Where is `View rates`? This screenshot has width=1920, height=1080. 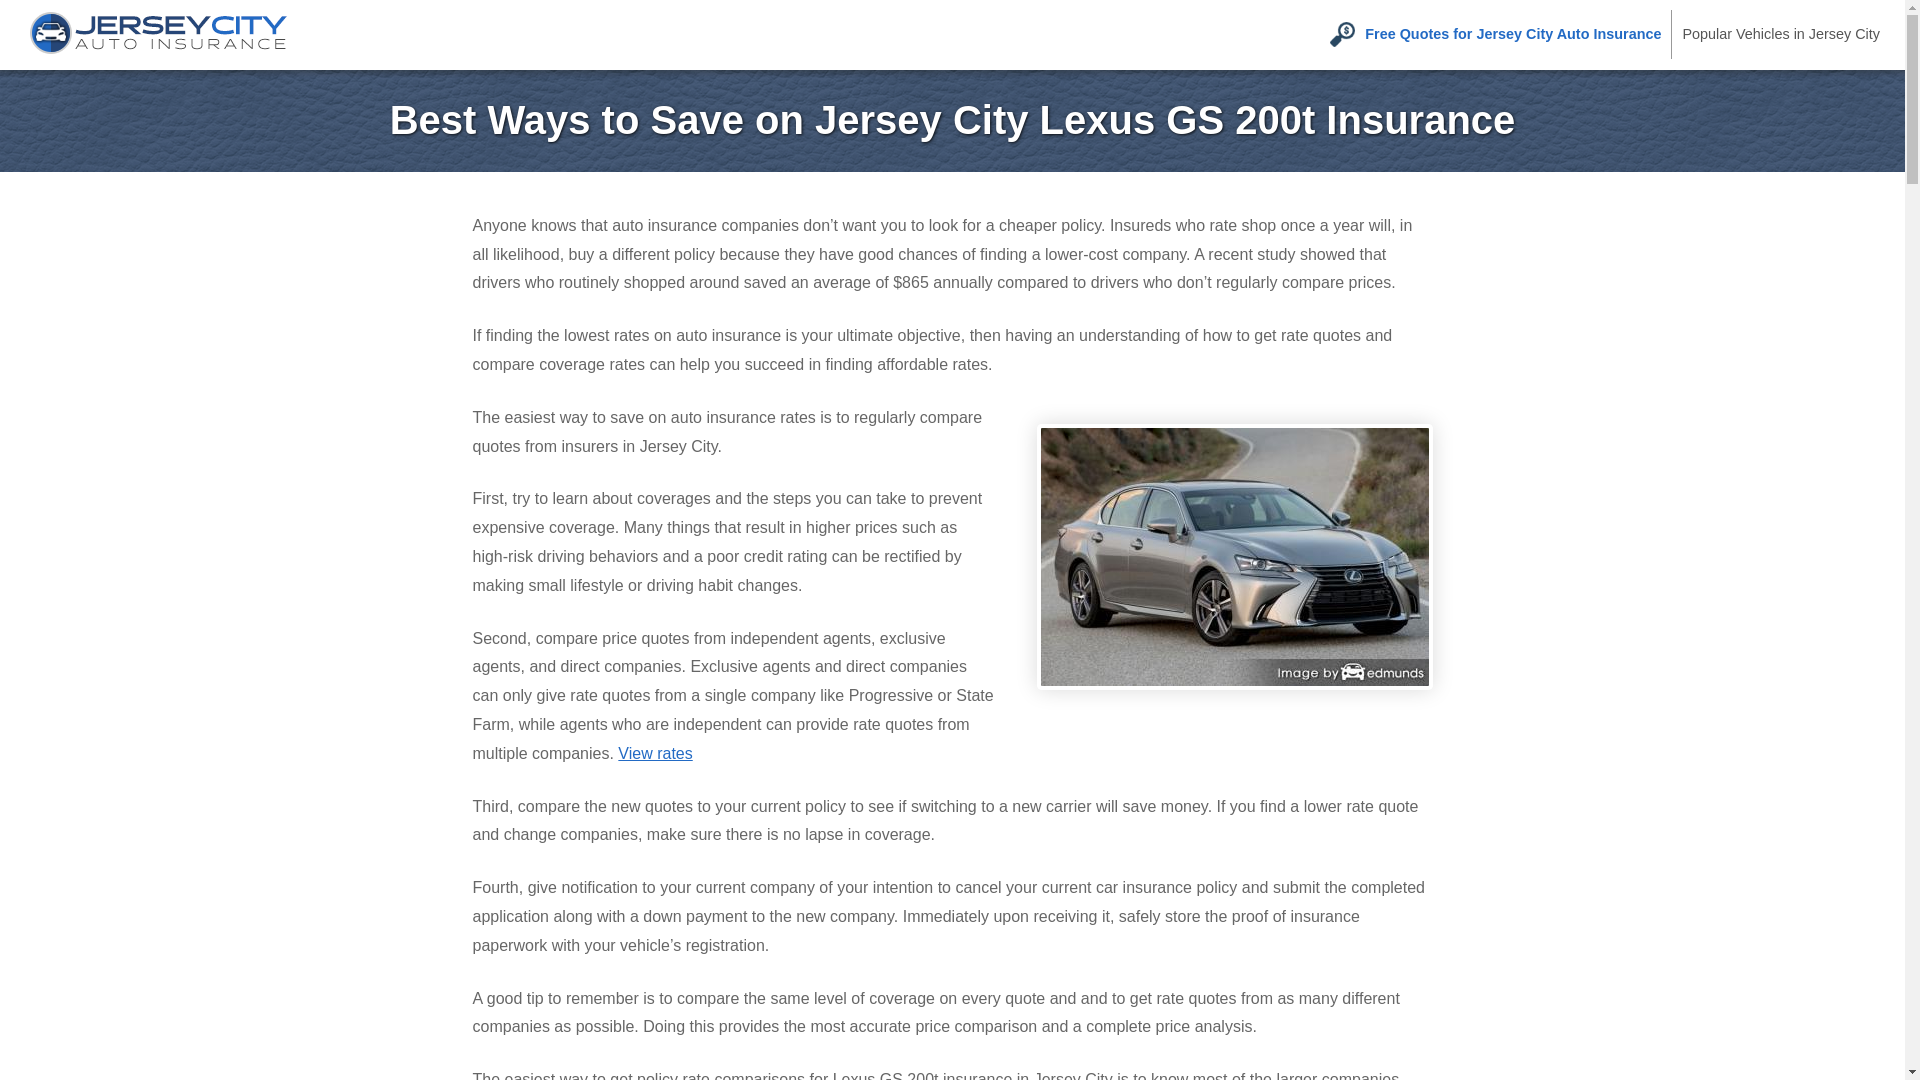
View rates is located at coordinates (654, 754).